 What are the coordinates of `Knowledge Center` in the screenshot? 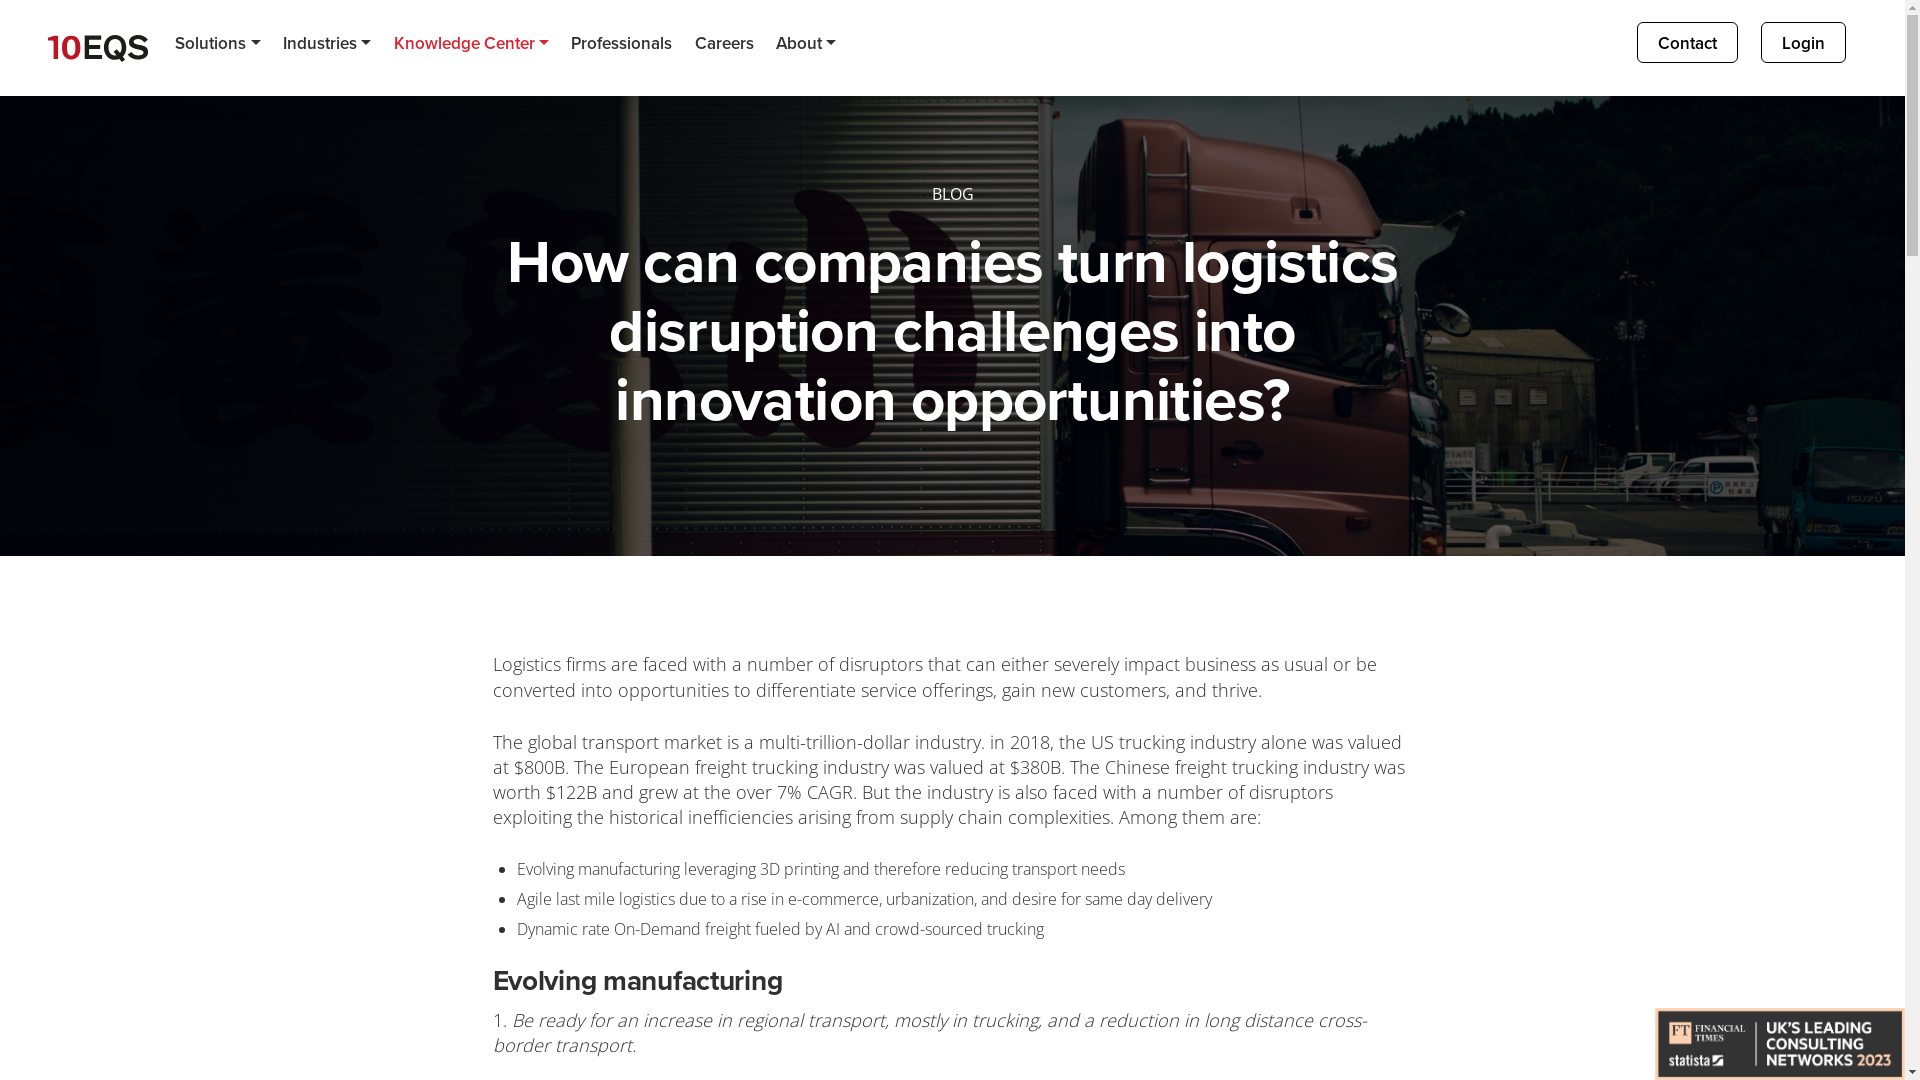 It's located at (471, 44).